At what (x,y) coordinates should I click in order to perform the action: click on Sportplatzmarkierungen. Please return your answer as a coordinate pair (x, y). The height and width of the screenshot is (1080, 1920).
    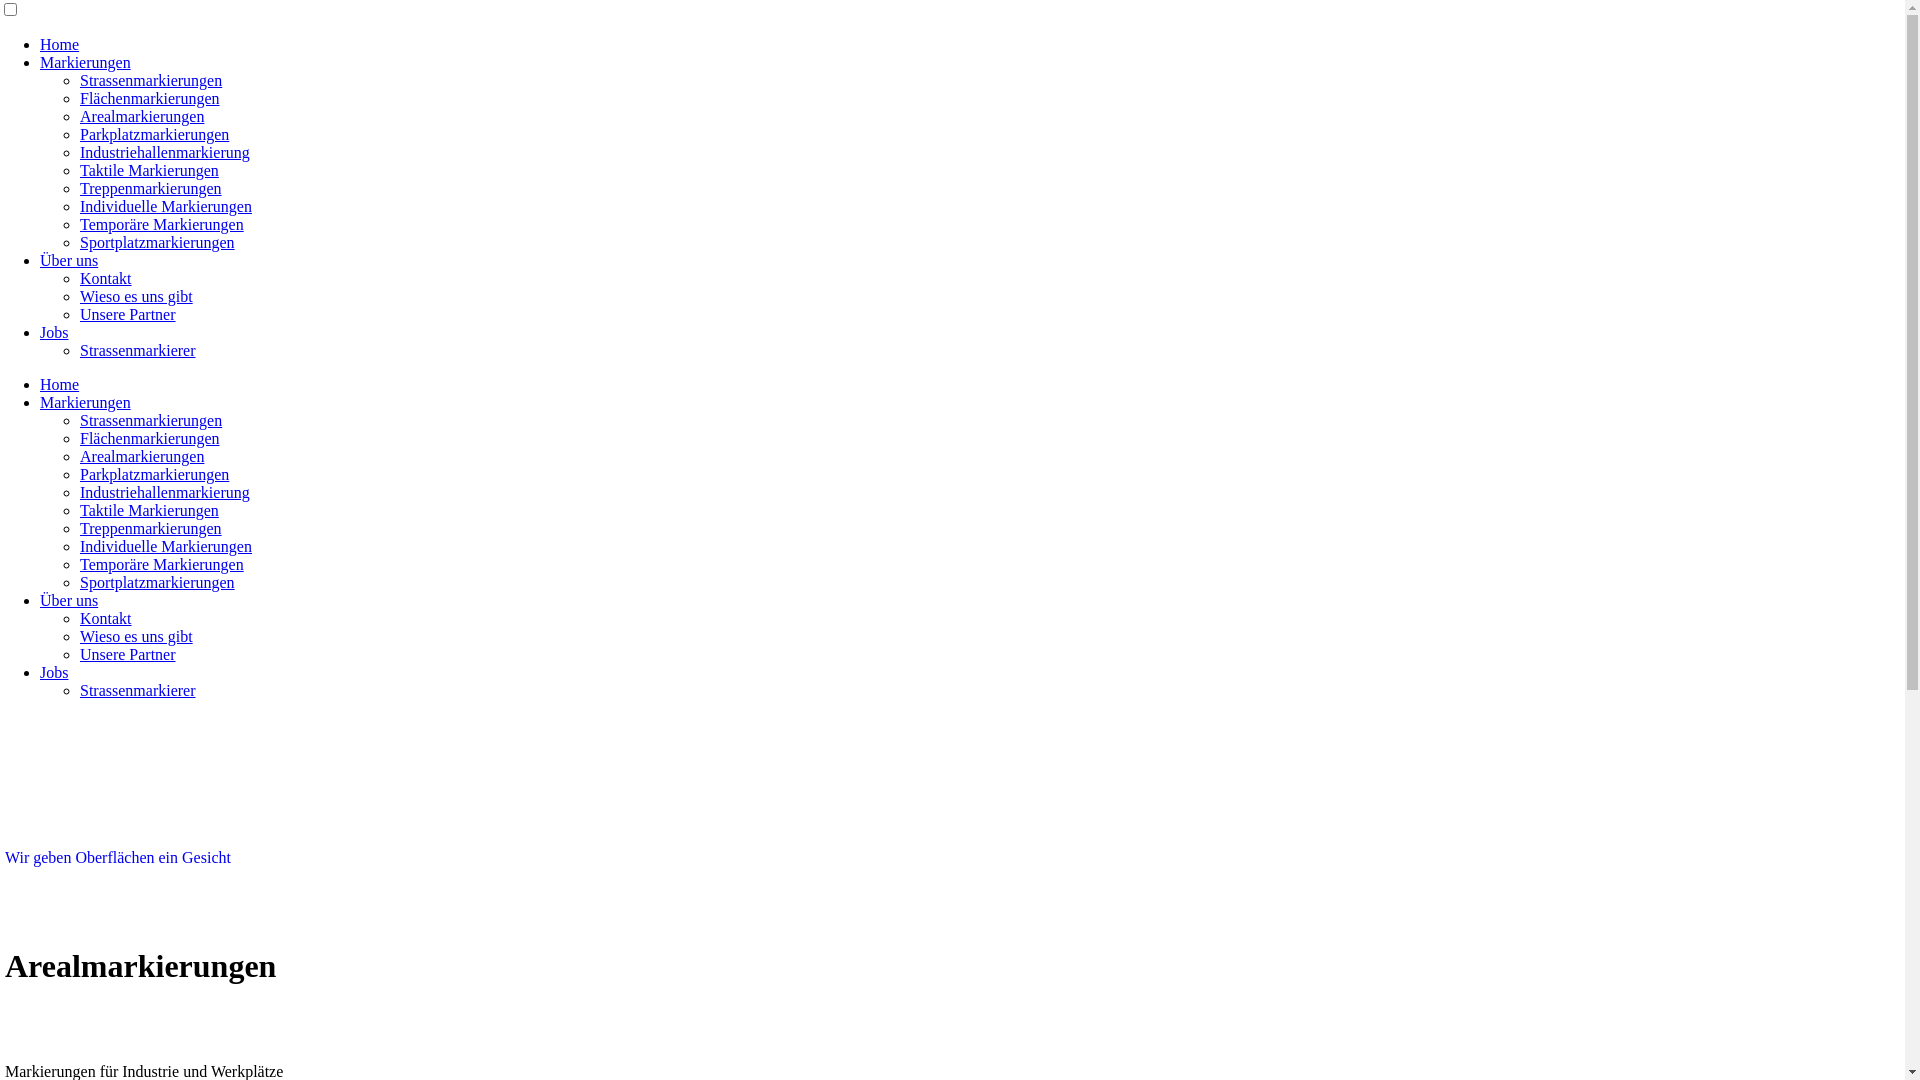
    Looking at the image, I should click on (158, 242).